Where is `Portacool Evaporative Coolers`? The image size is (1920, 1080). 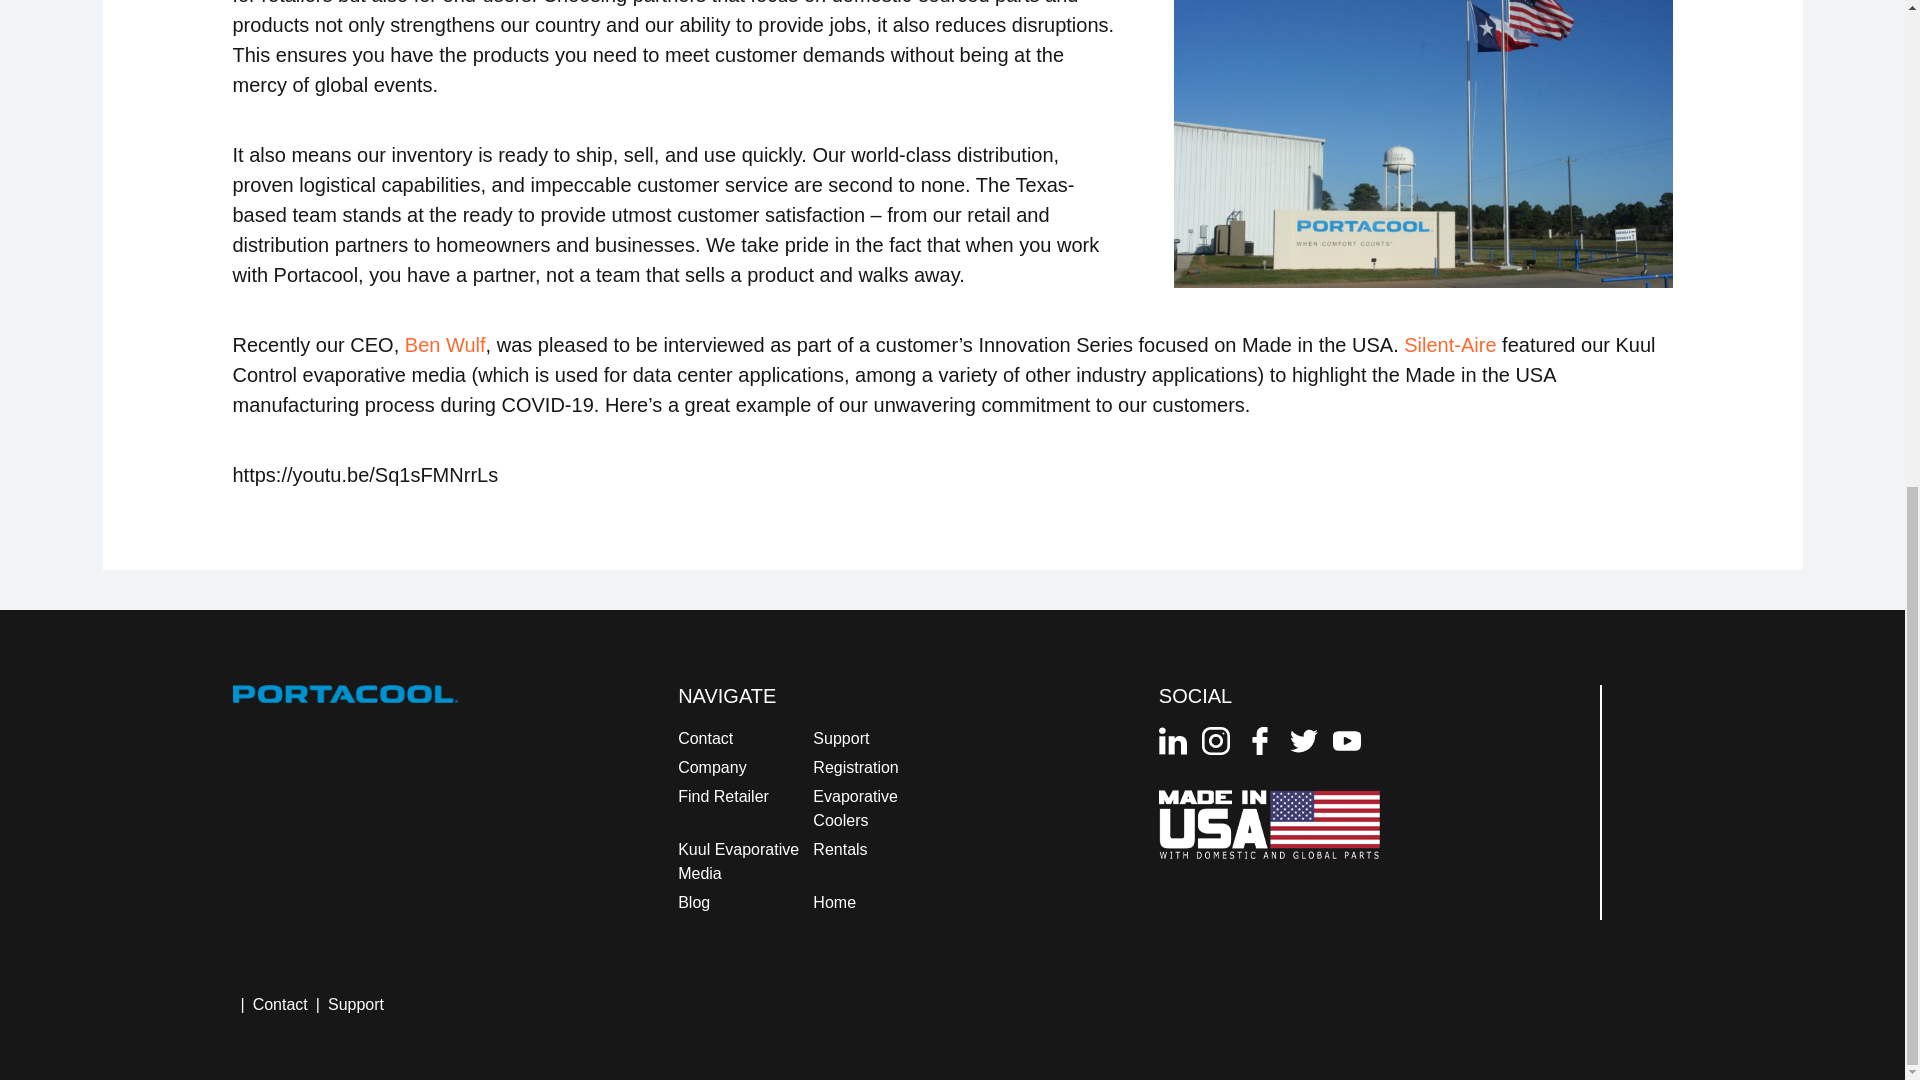
Portacool Evaporative Coolers is located at coordinates (1422, 144).